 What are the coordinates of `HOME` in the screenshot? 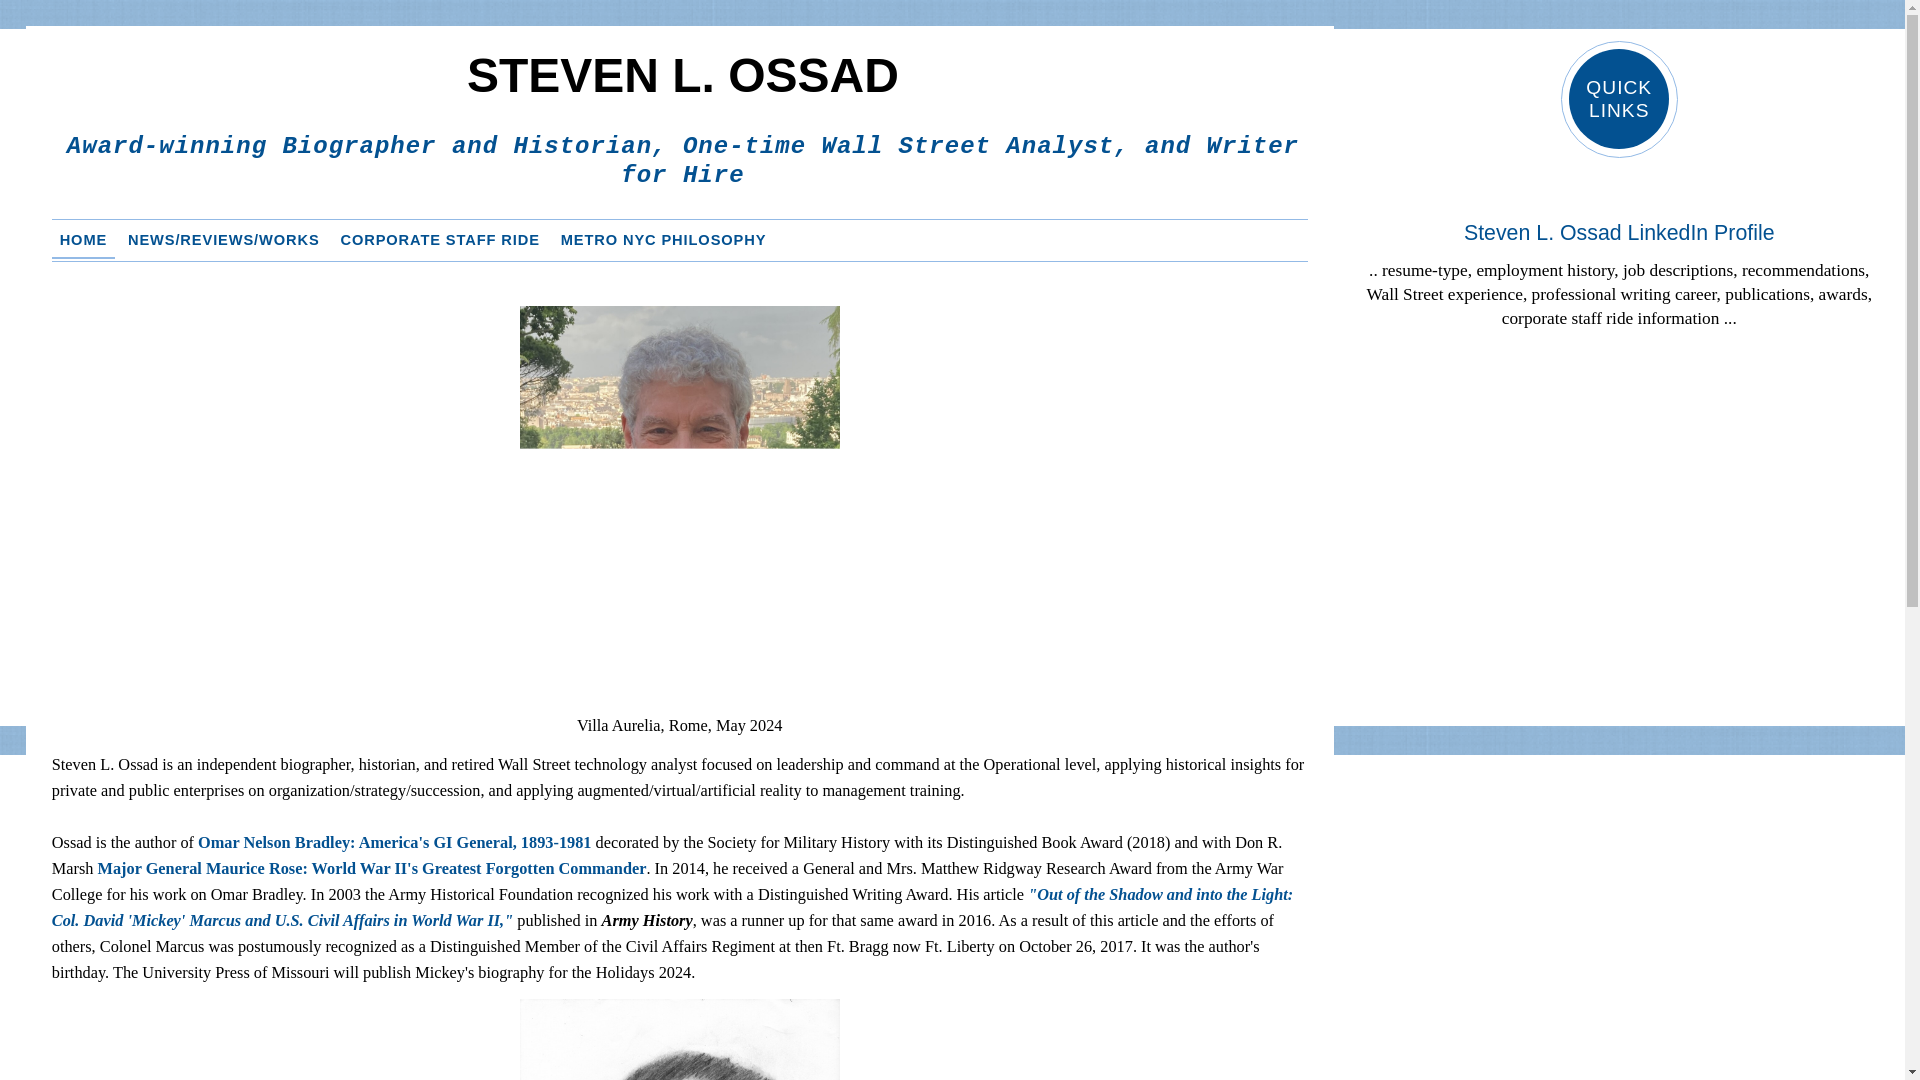 It's located at (83, 240).